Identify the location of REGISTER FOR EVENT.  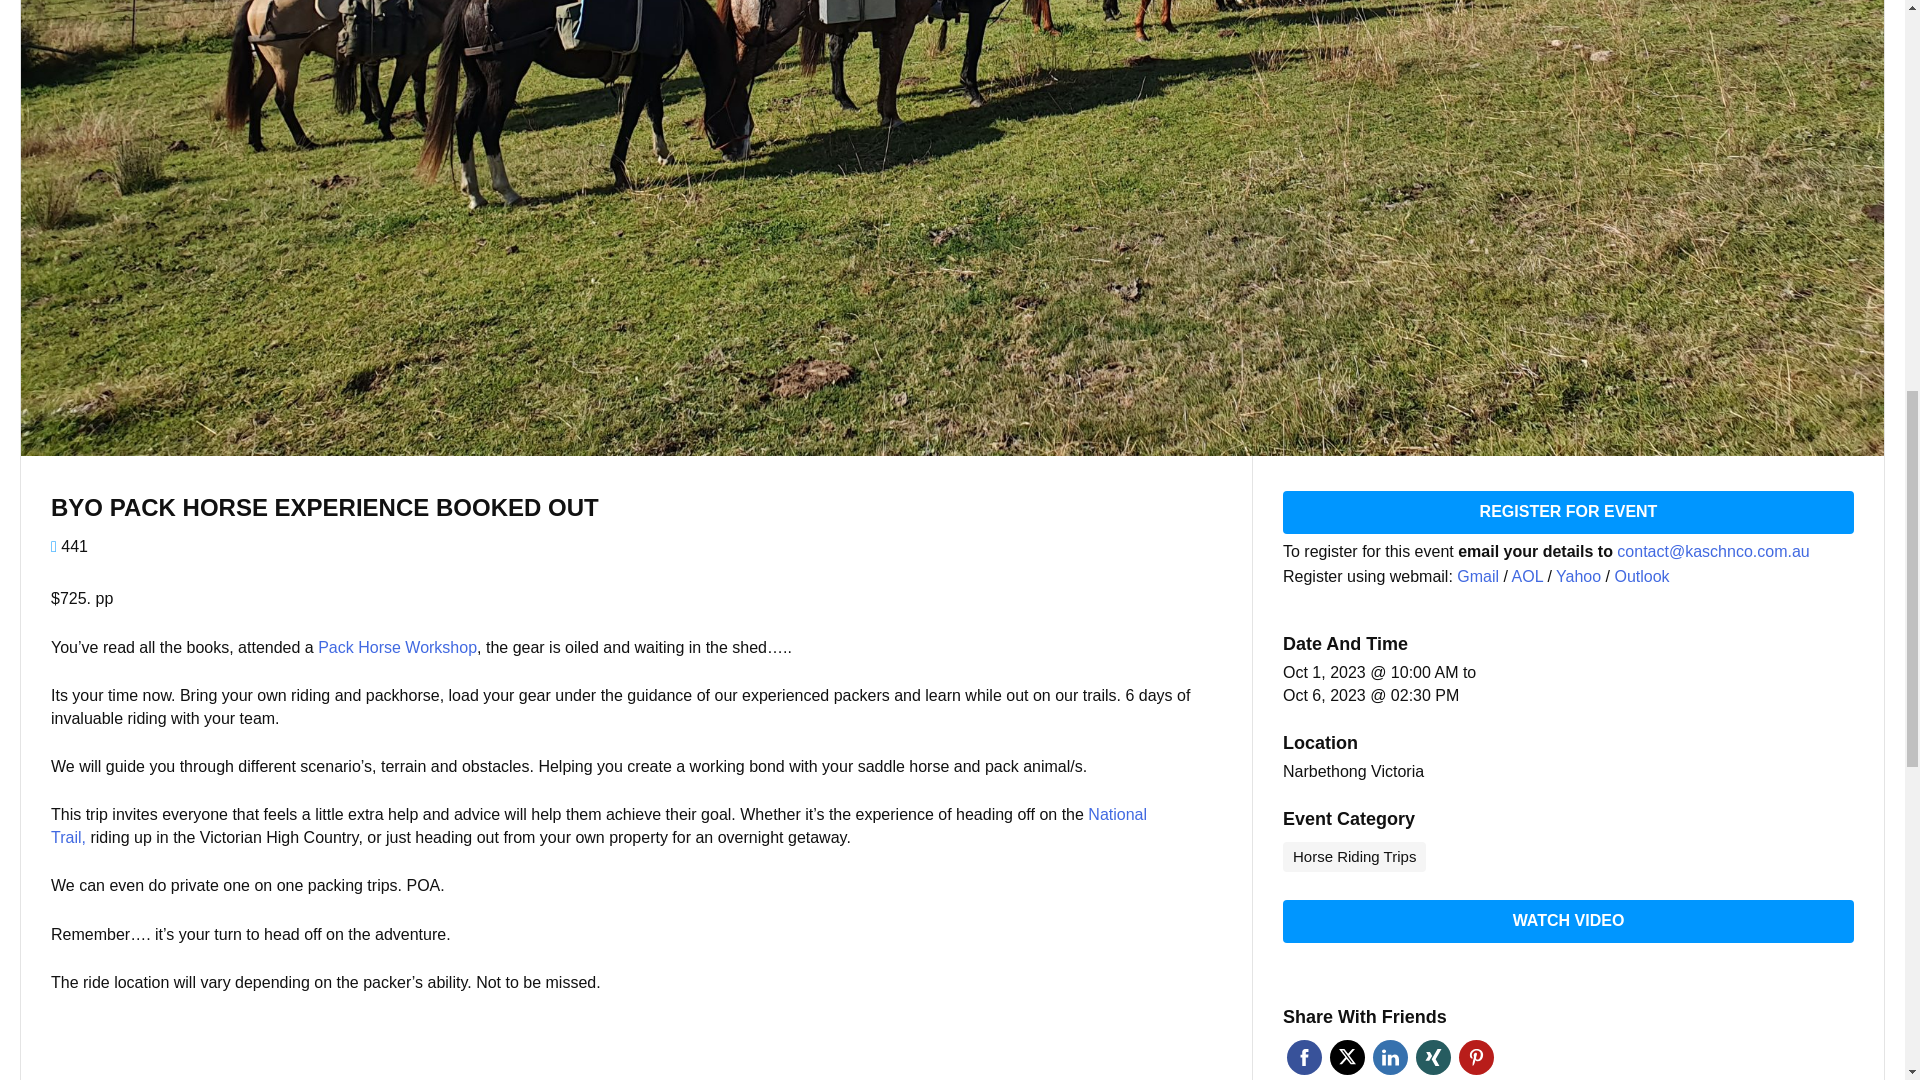
(1568, 512).